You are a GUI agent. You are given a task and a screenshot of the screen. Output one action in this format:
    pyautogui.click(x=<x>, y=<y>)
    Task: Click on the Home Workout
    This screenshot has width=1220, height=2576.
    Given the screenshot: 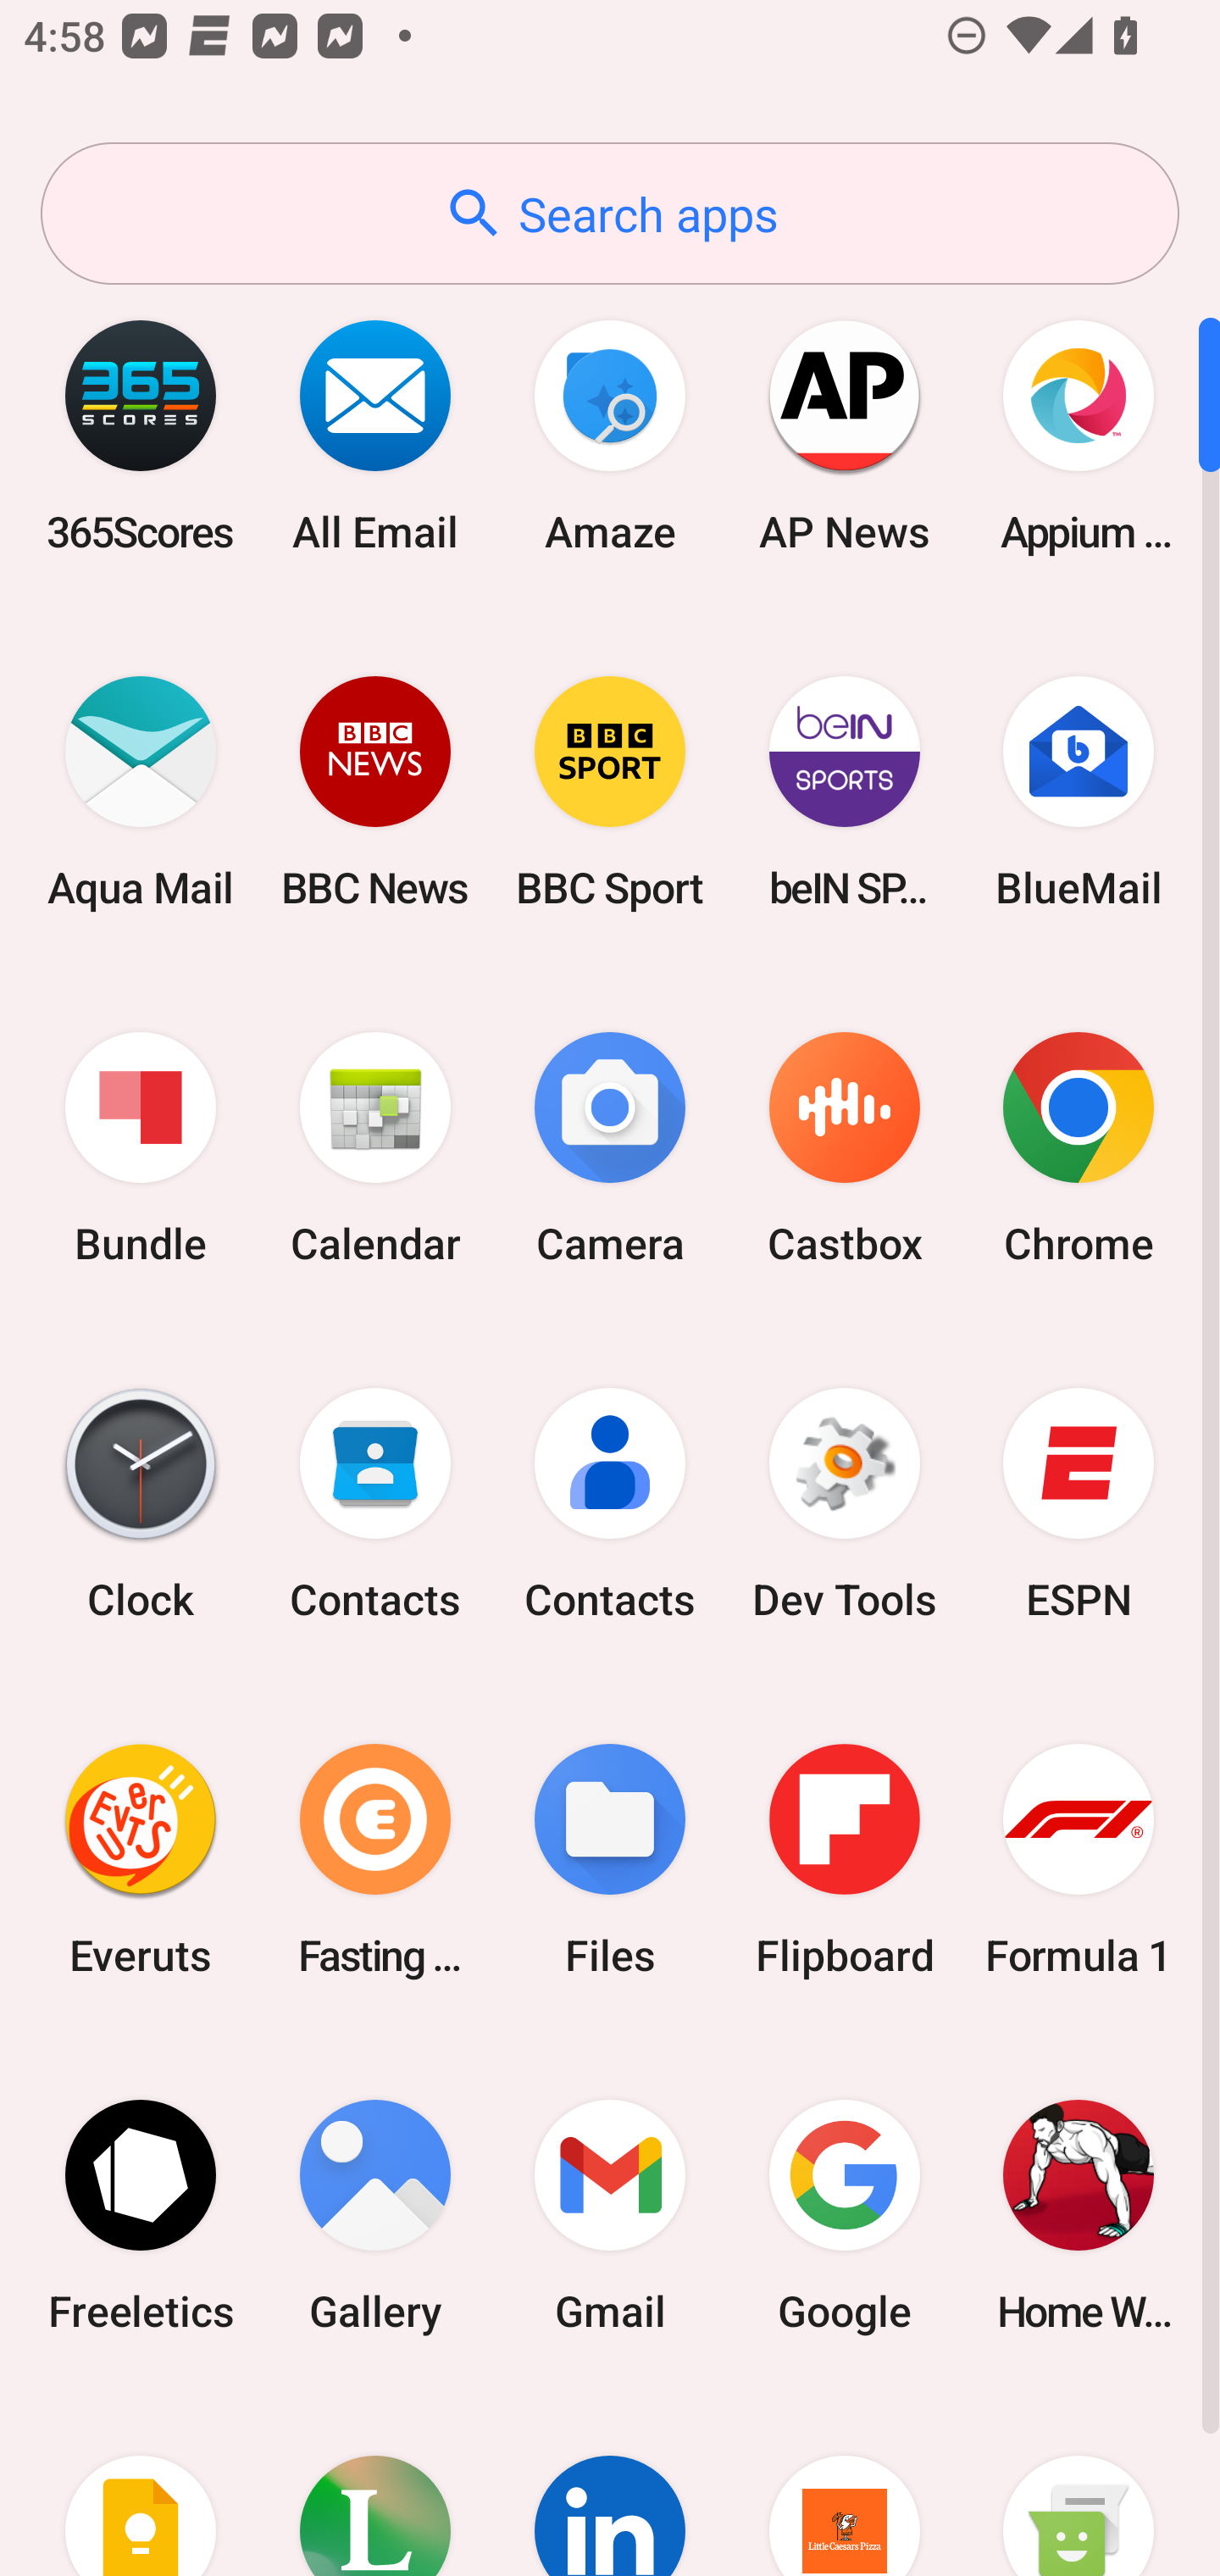 What is the action you would take?
    pyautogui.click(x=1079, y=2215)
    